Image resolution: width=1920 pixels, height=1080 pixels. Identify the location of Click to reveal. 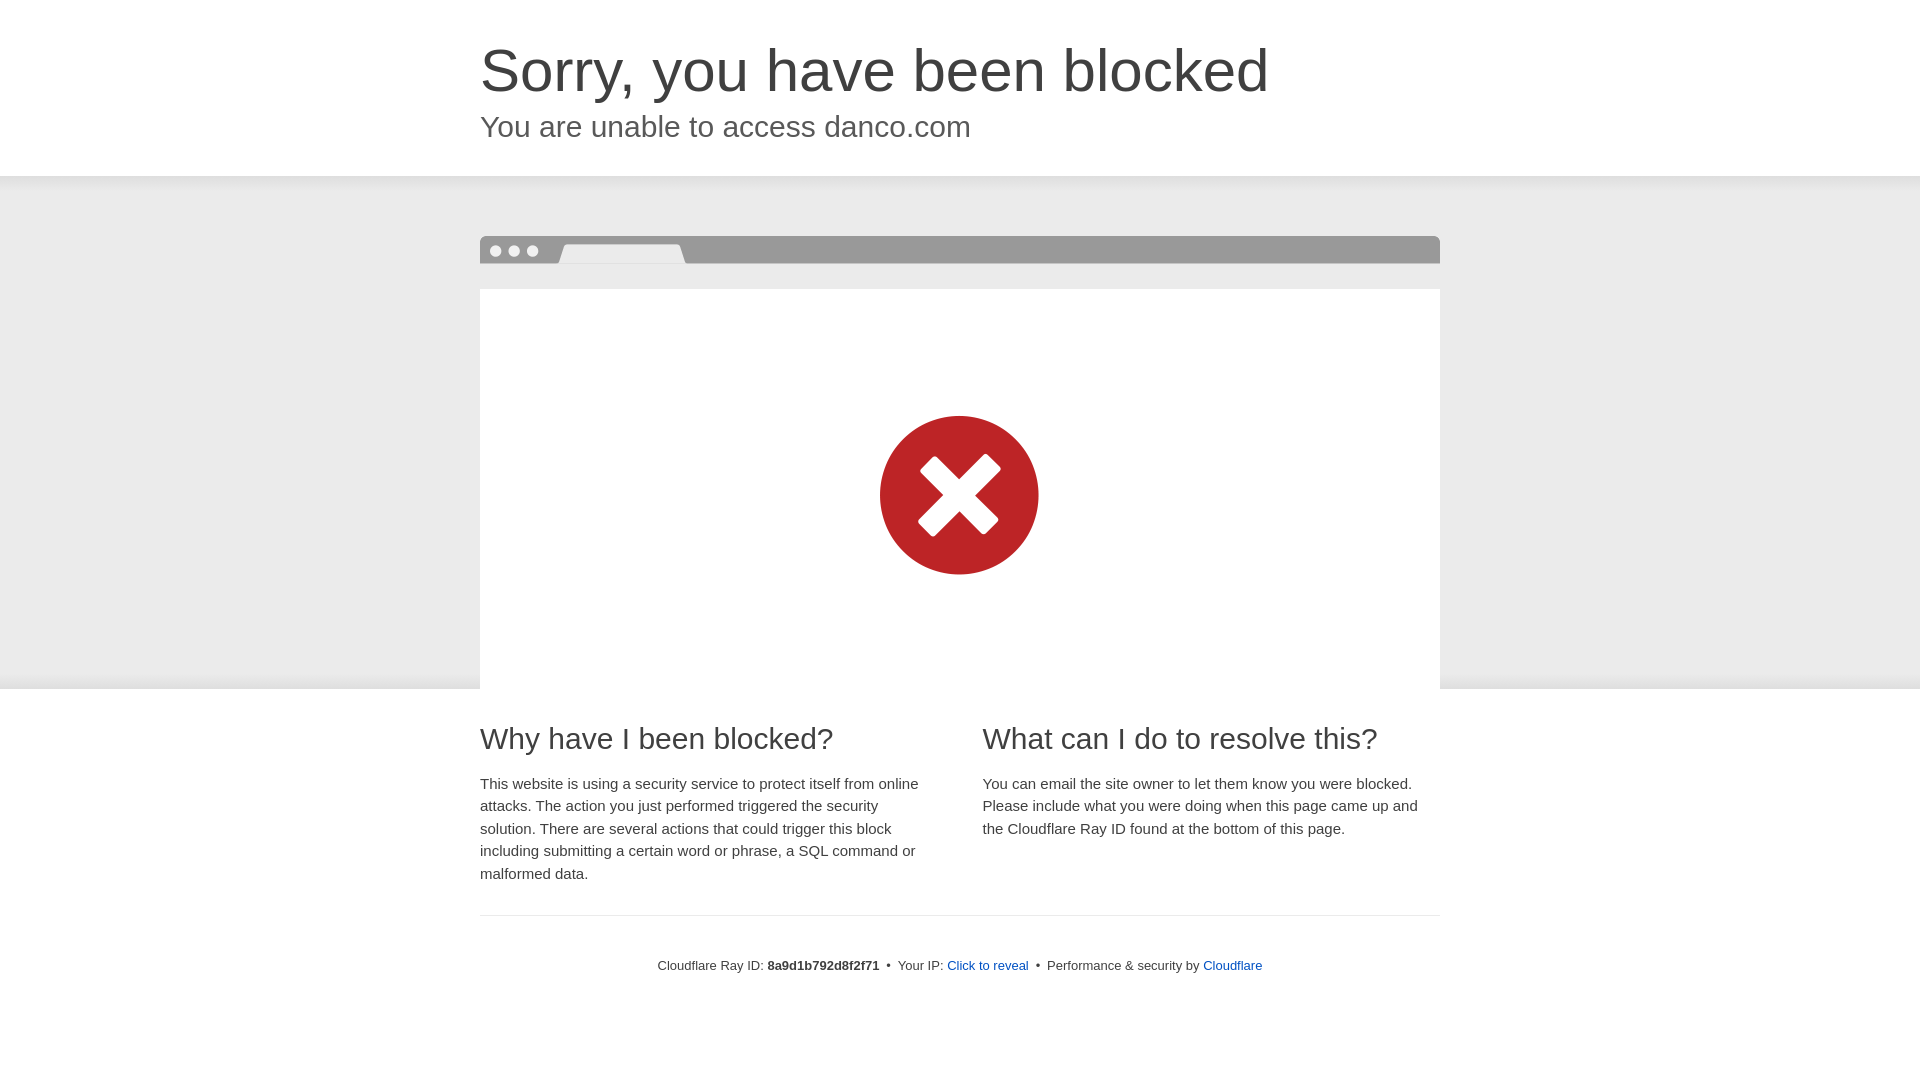
(988, 966).